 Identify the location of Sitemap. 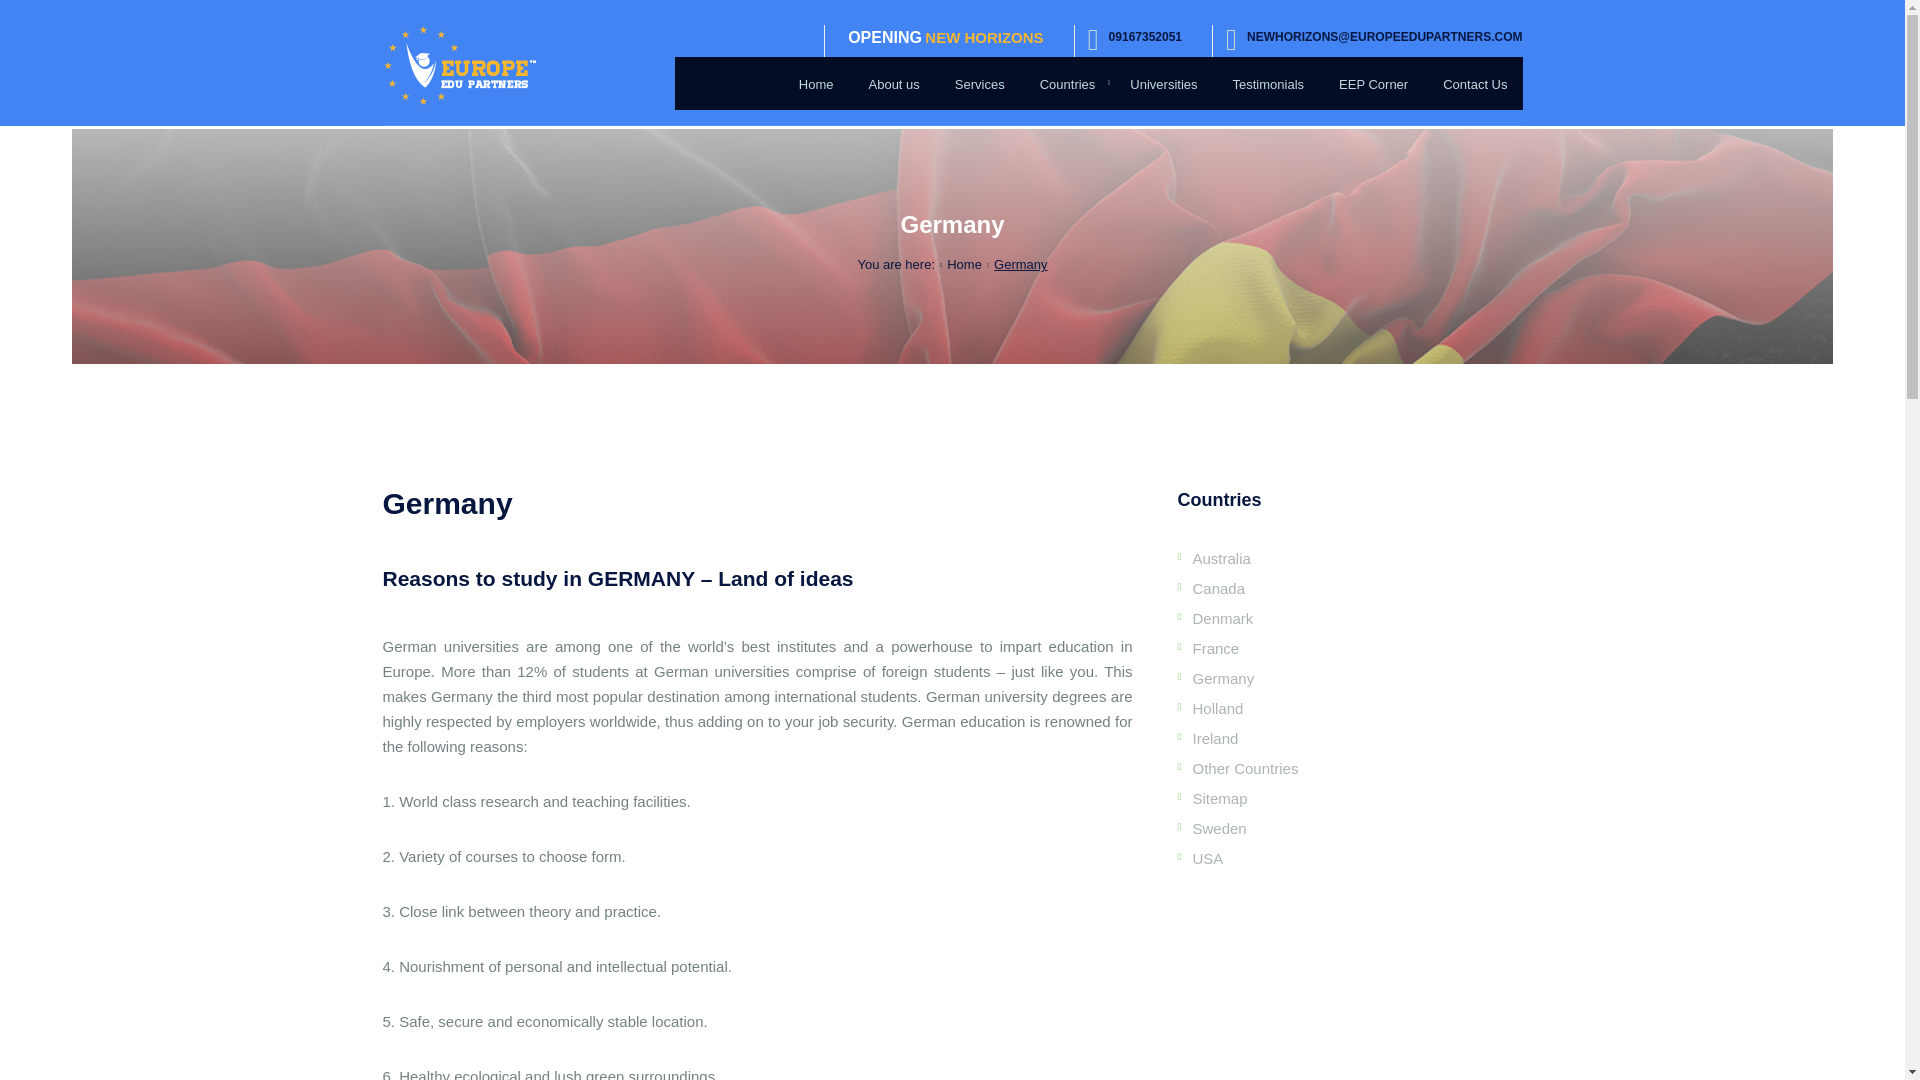
(1219, 798).